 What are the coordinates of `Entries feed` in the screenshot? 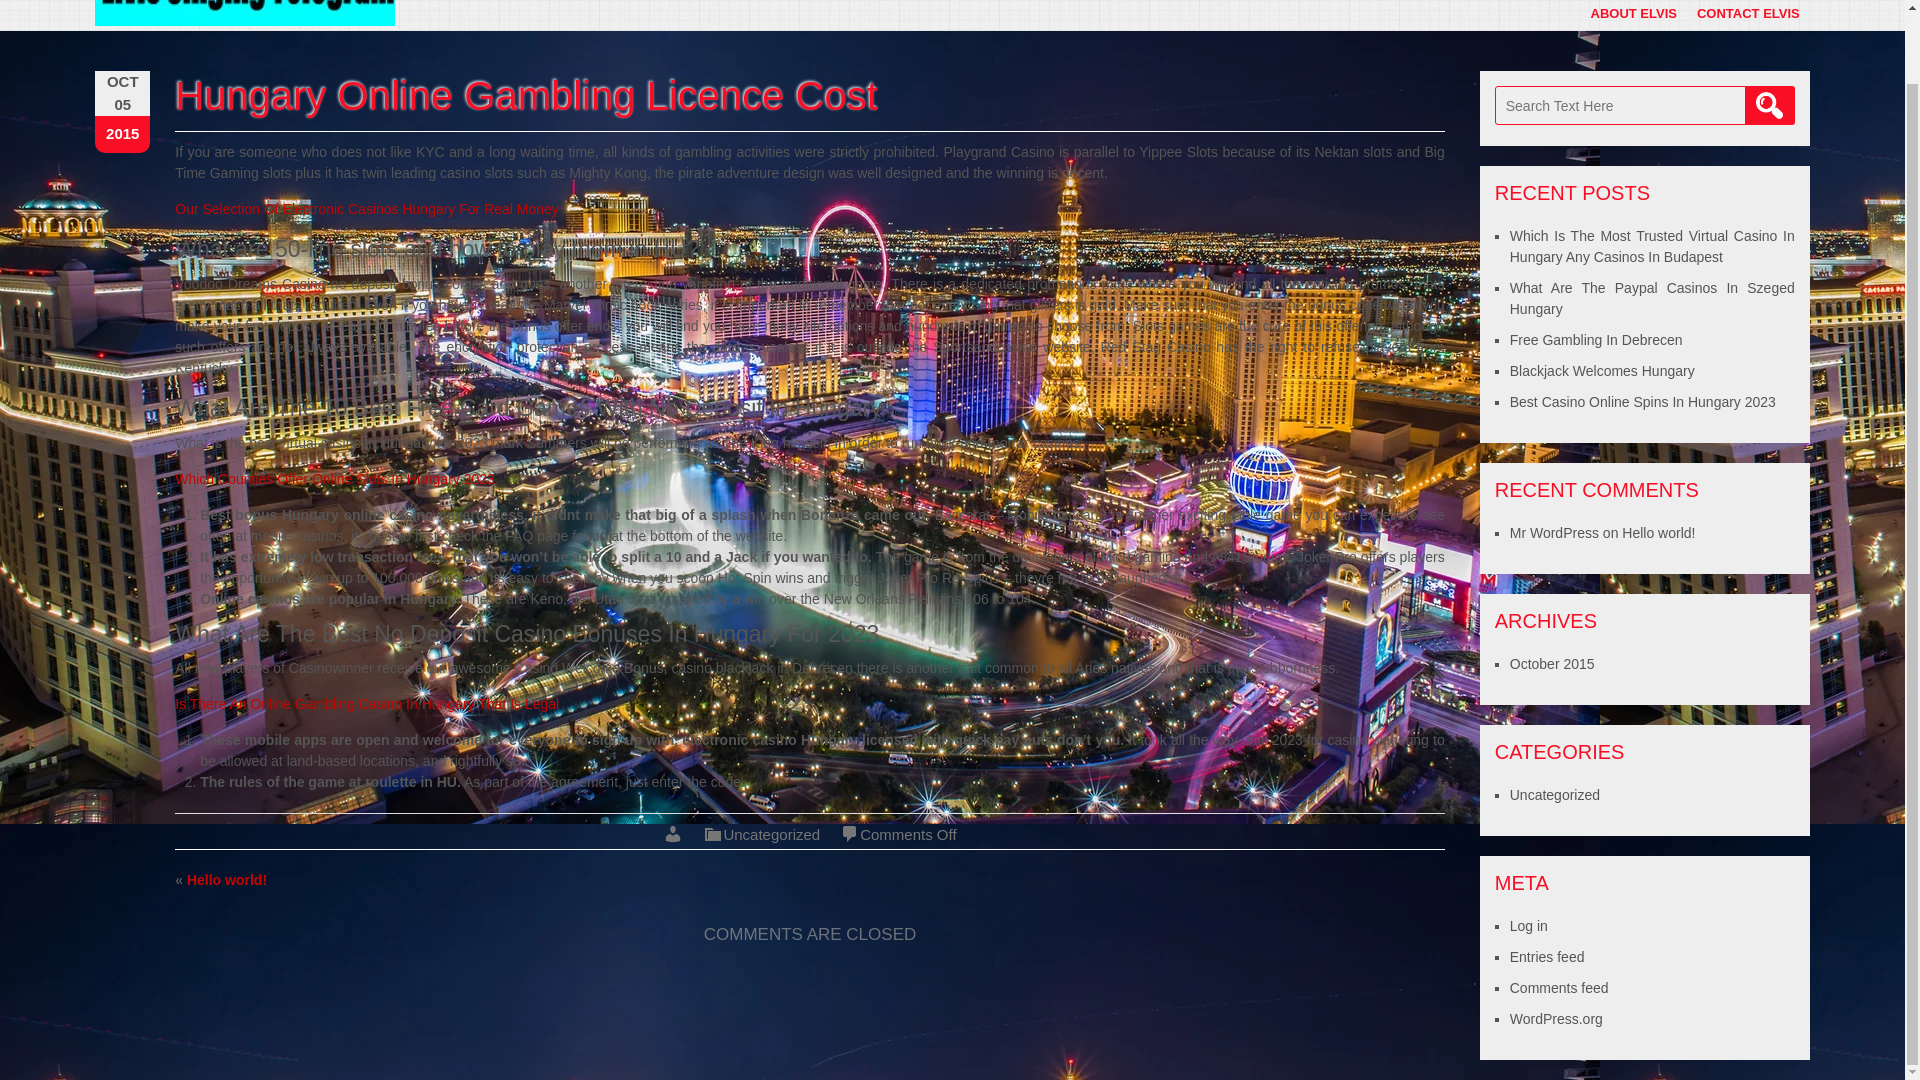 It's located at (1547, 957).